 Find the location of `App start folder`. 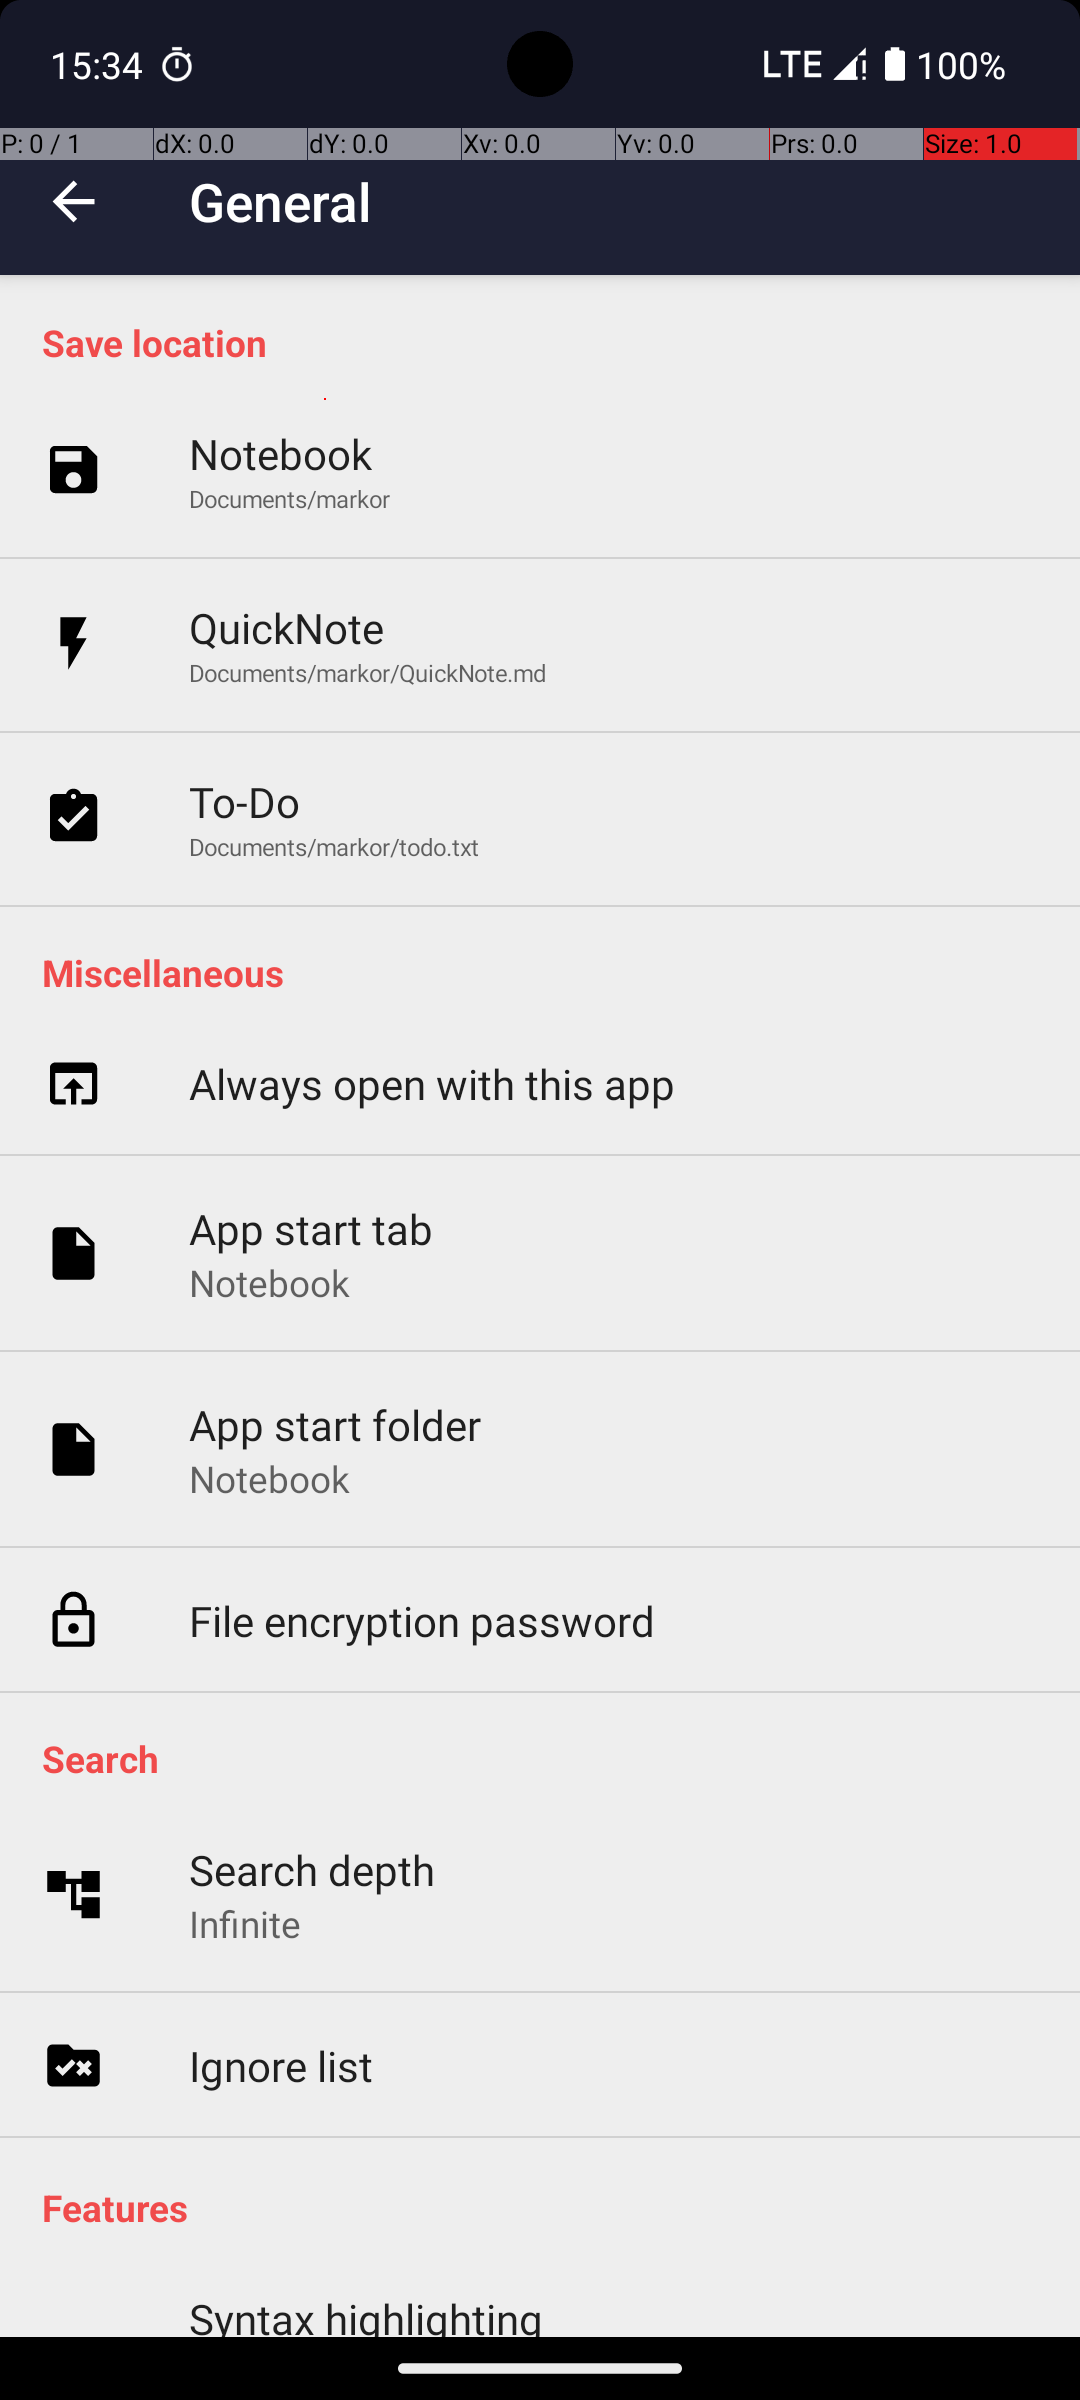

App start folder is located at coordinates (336, 1424).